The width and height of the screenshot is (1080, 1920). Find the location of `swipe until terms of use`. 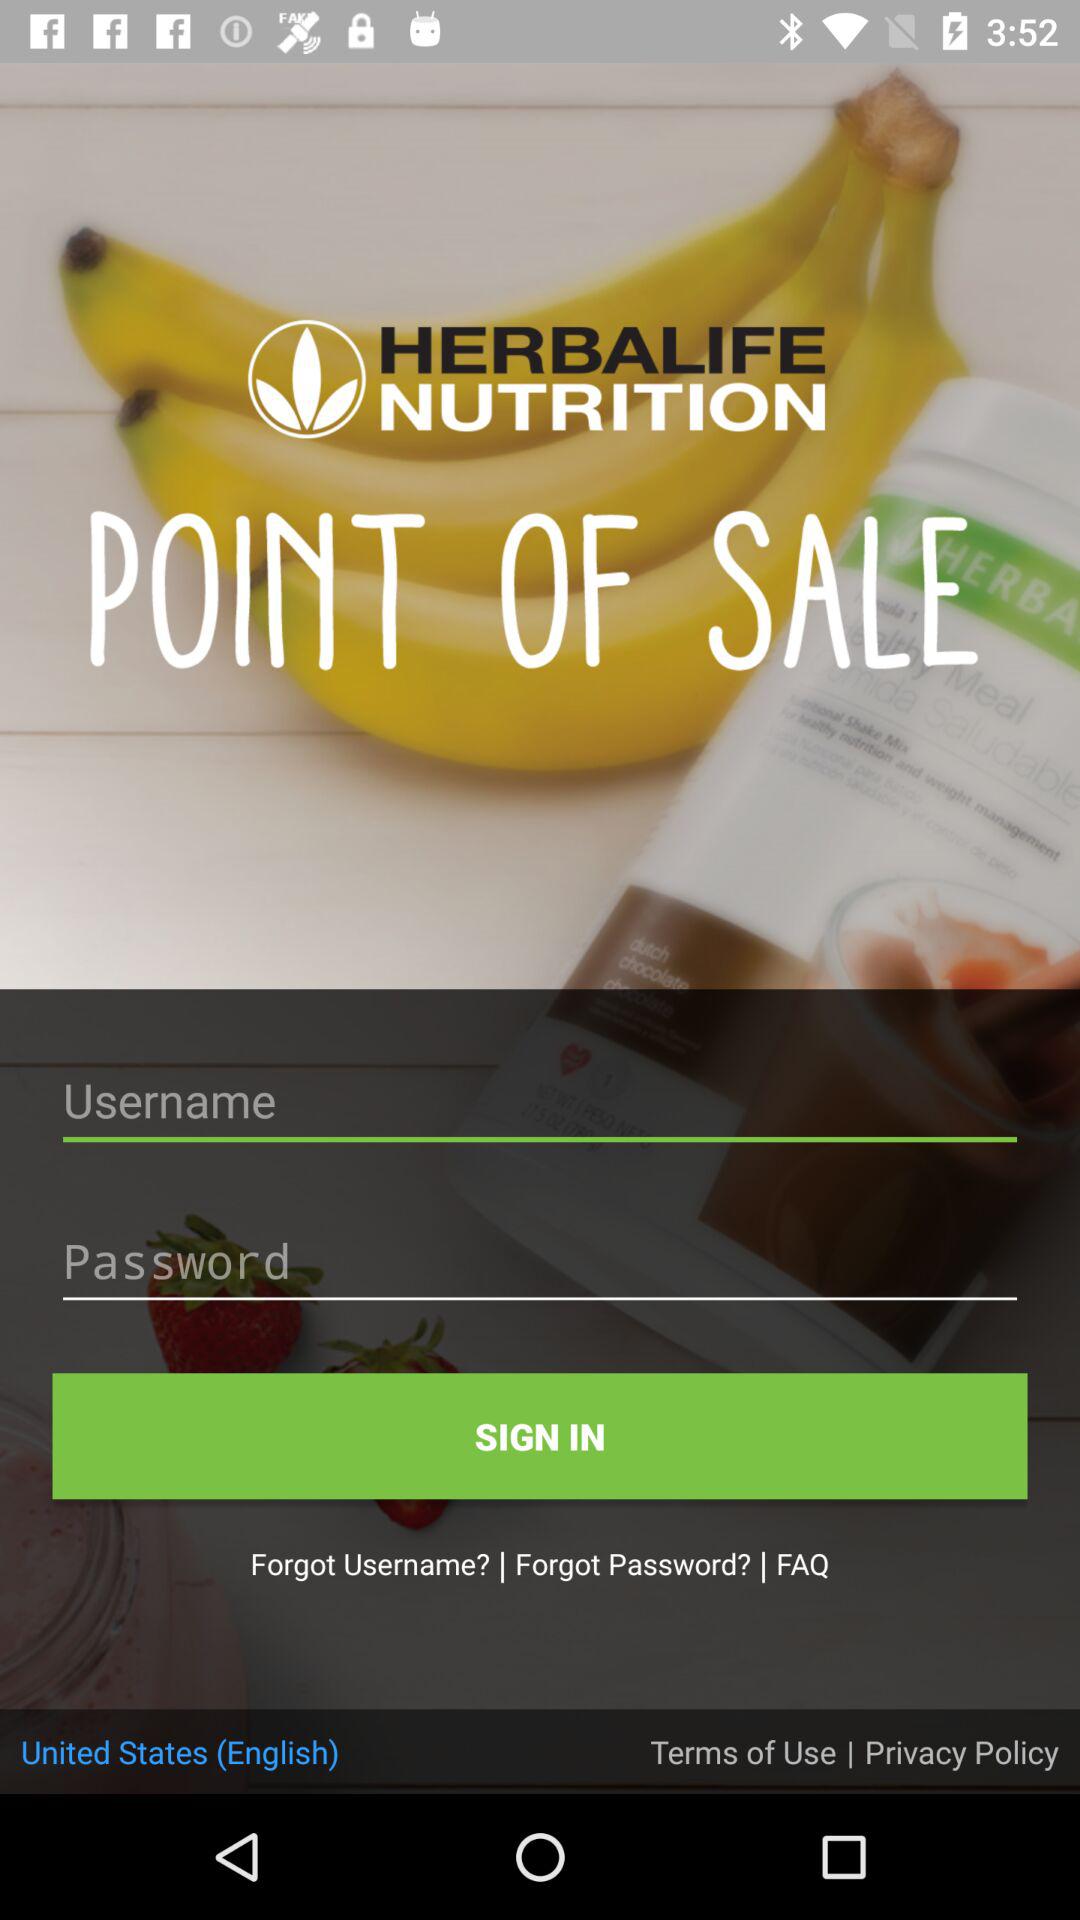

swipe until terms of use is located at coordinates (743, 1751).